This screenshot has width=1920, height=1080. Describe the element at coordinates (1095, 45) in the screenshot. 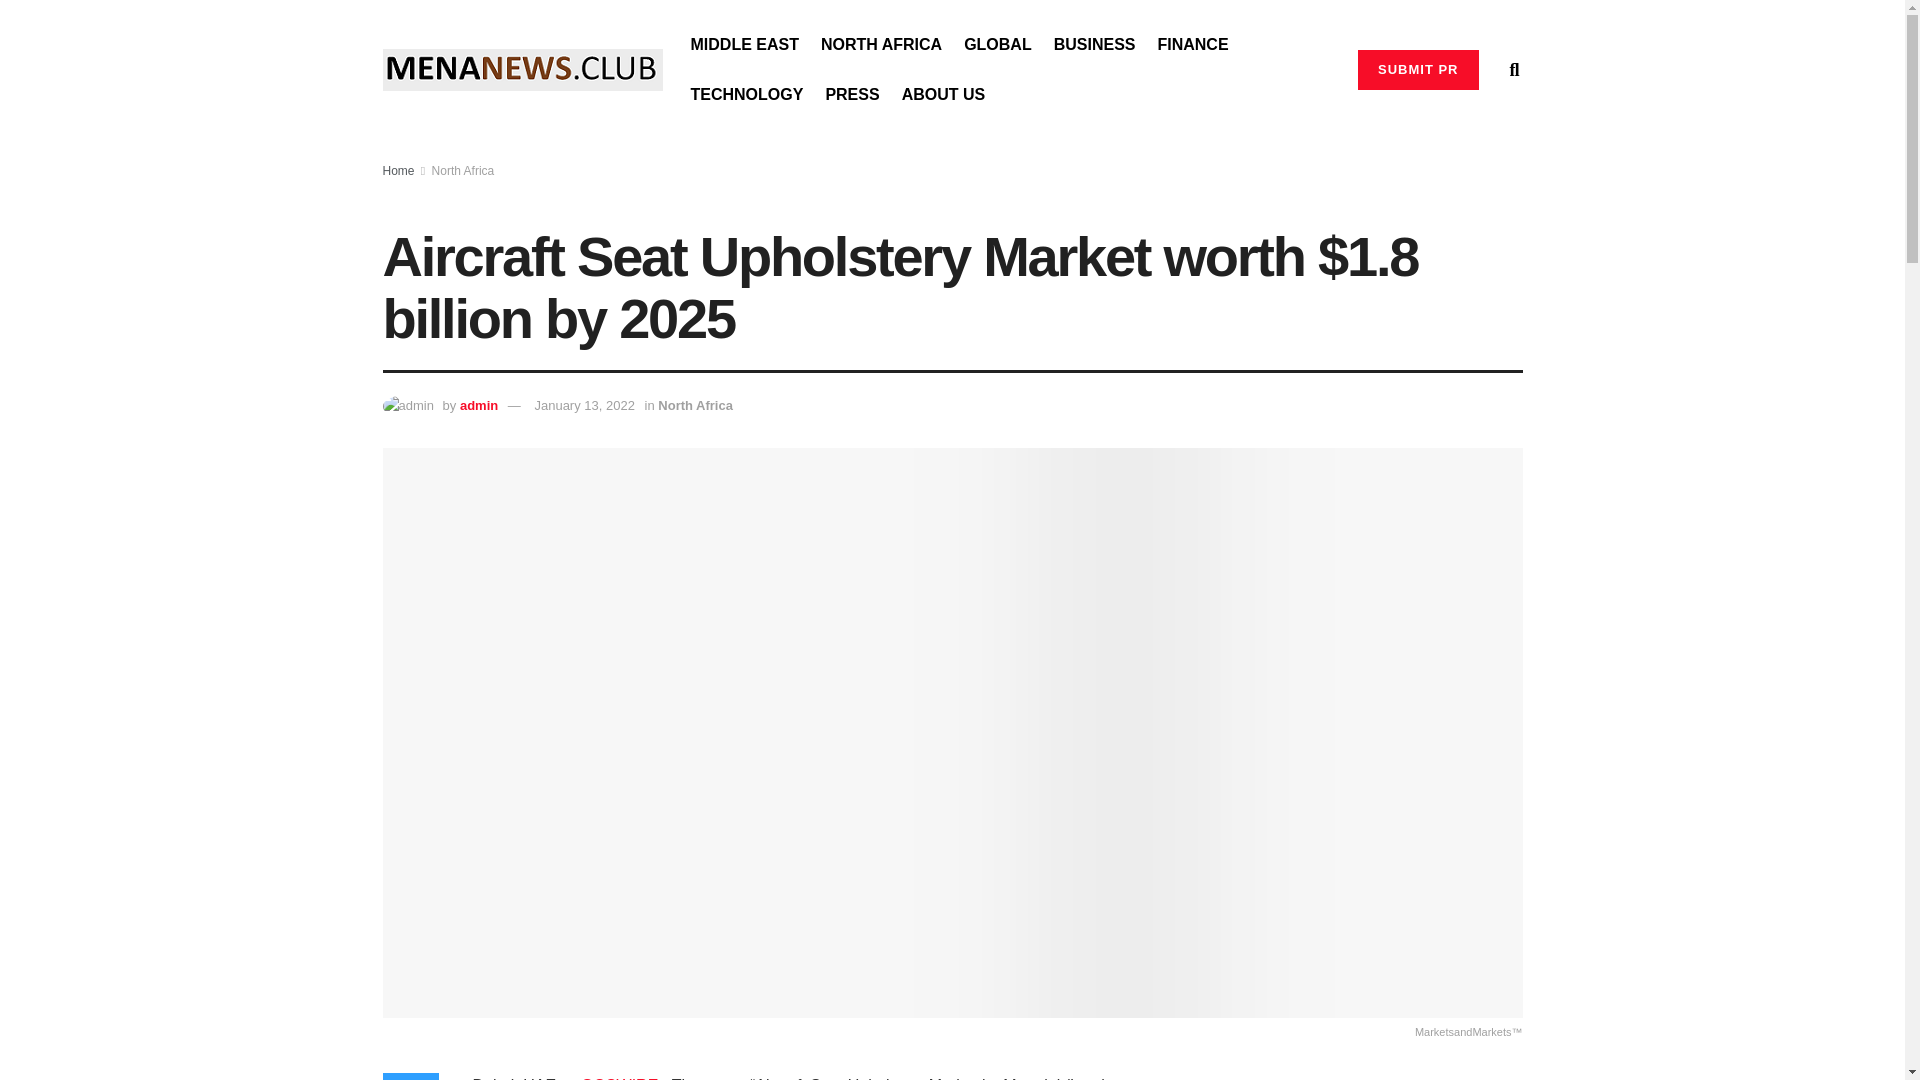

I see `BUSINESS` at that location.